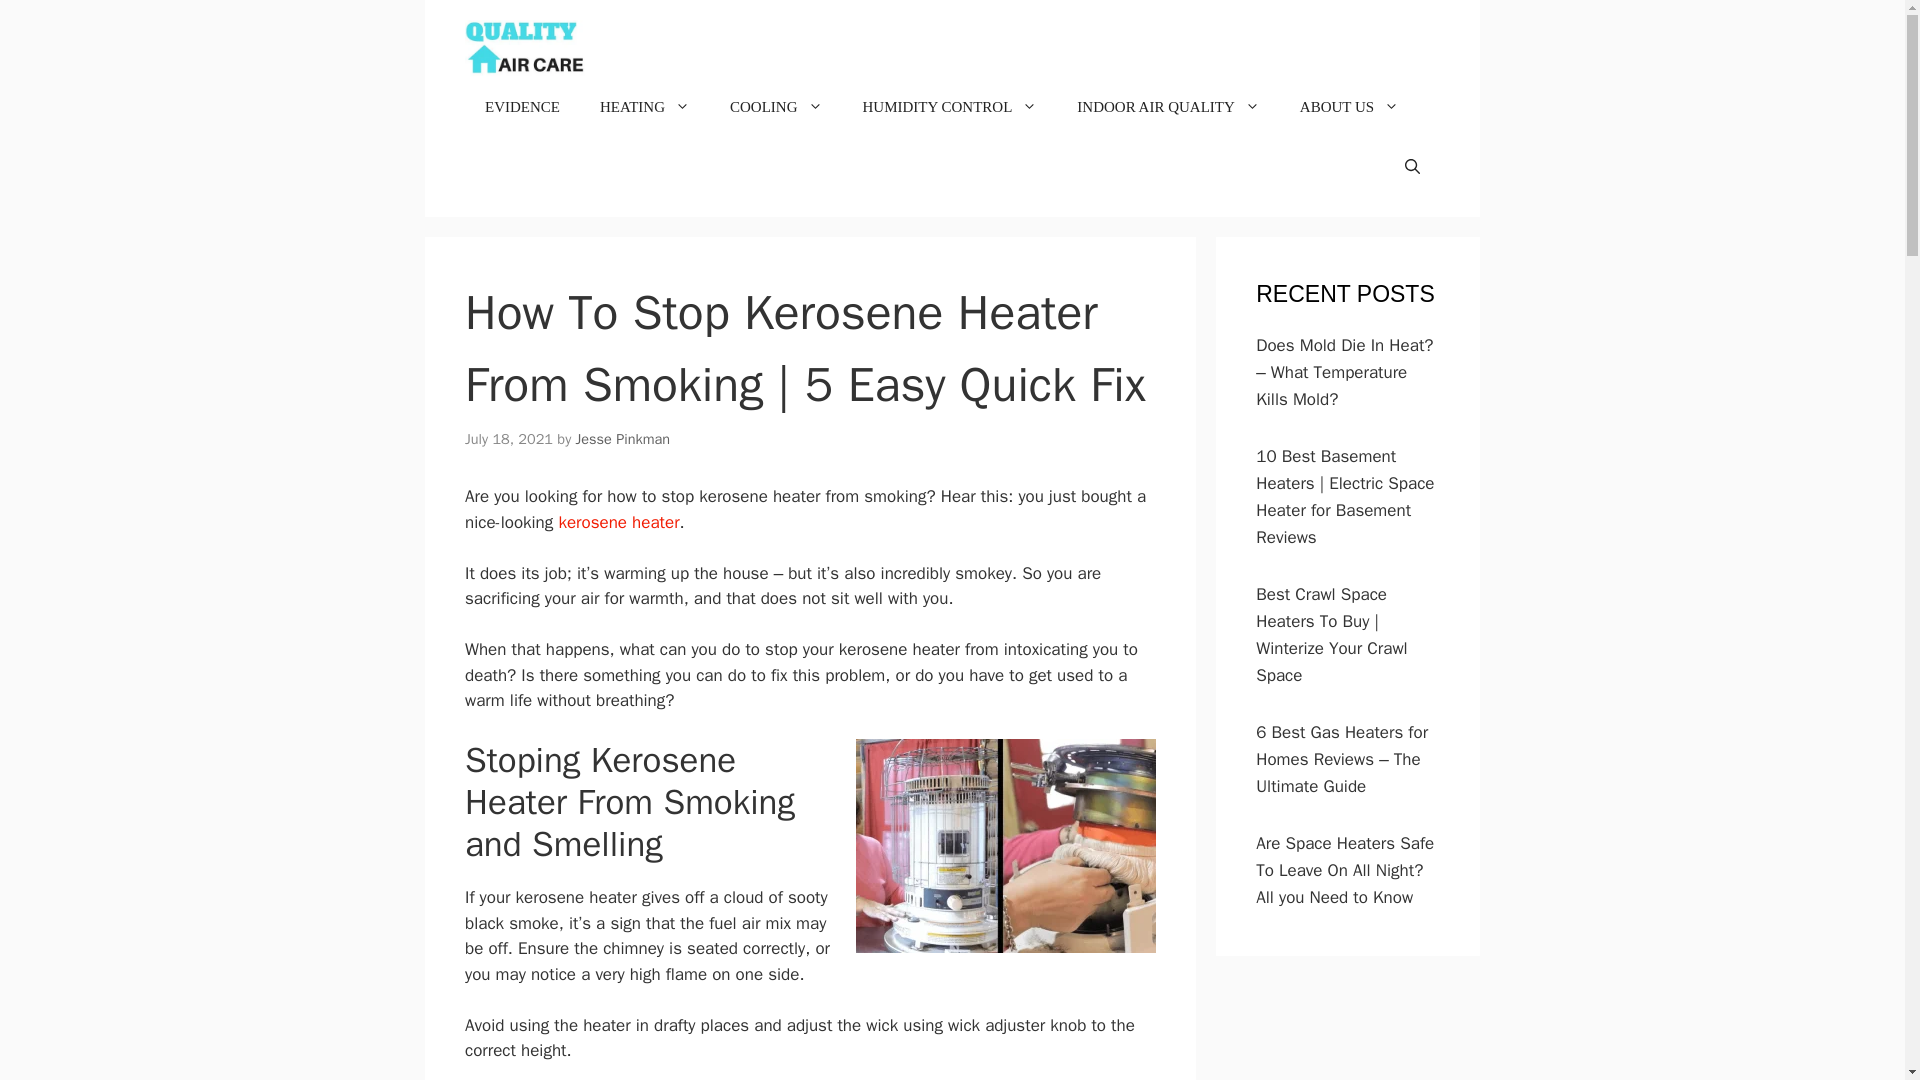  What do you see at coordinates (950, 106) in the screenshot?
I see `HUMIDITY CONTROL` at bounding box center [950, 106].